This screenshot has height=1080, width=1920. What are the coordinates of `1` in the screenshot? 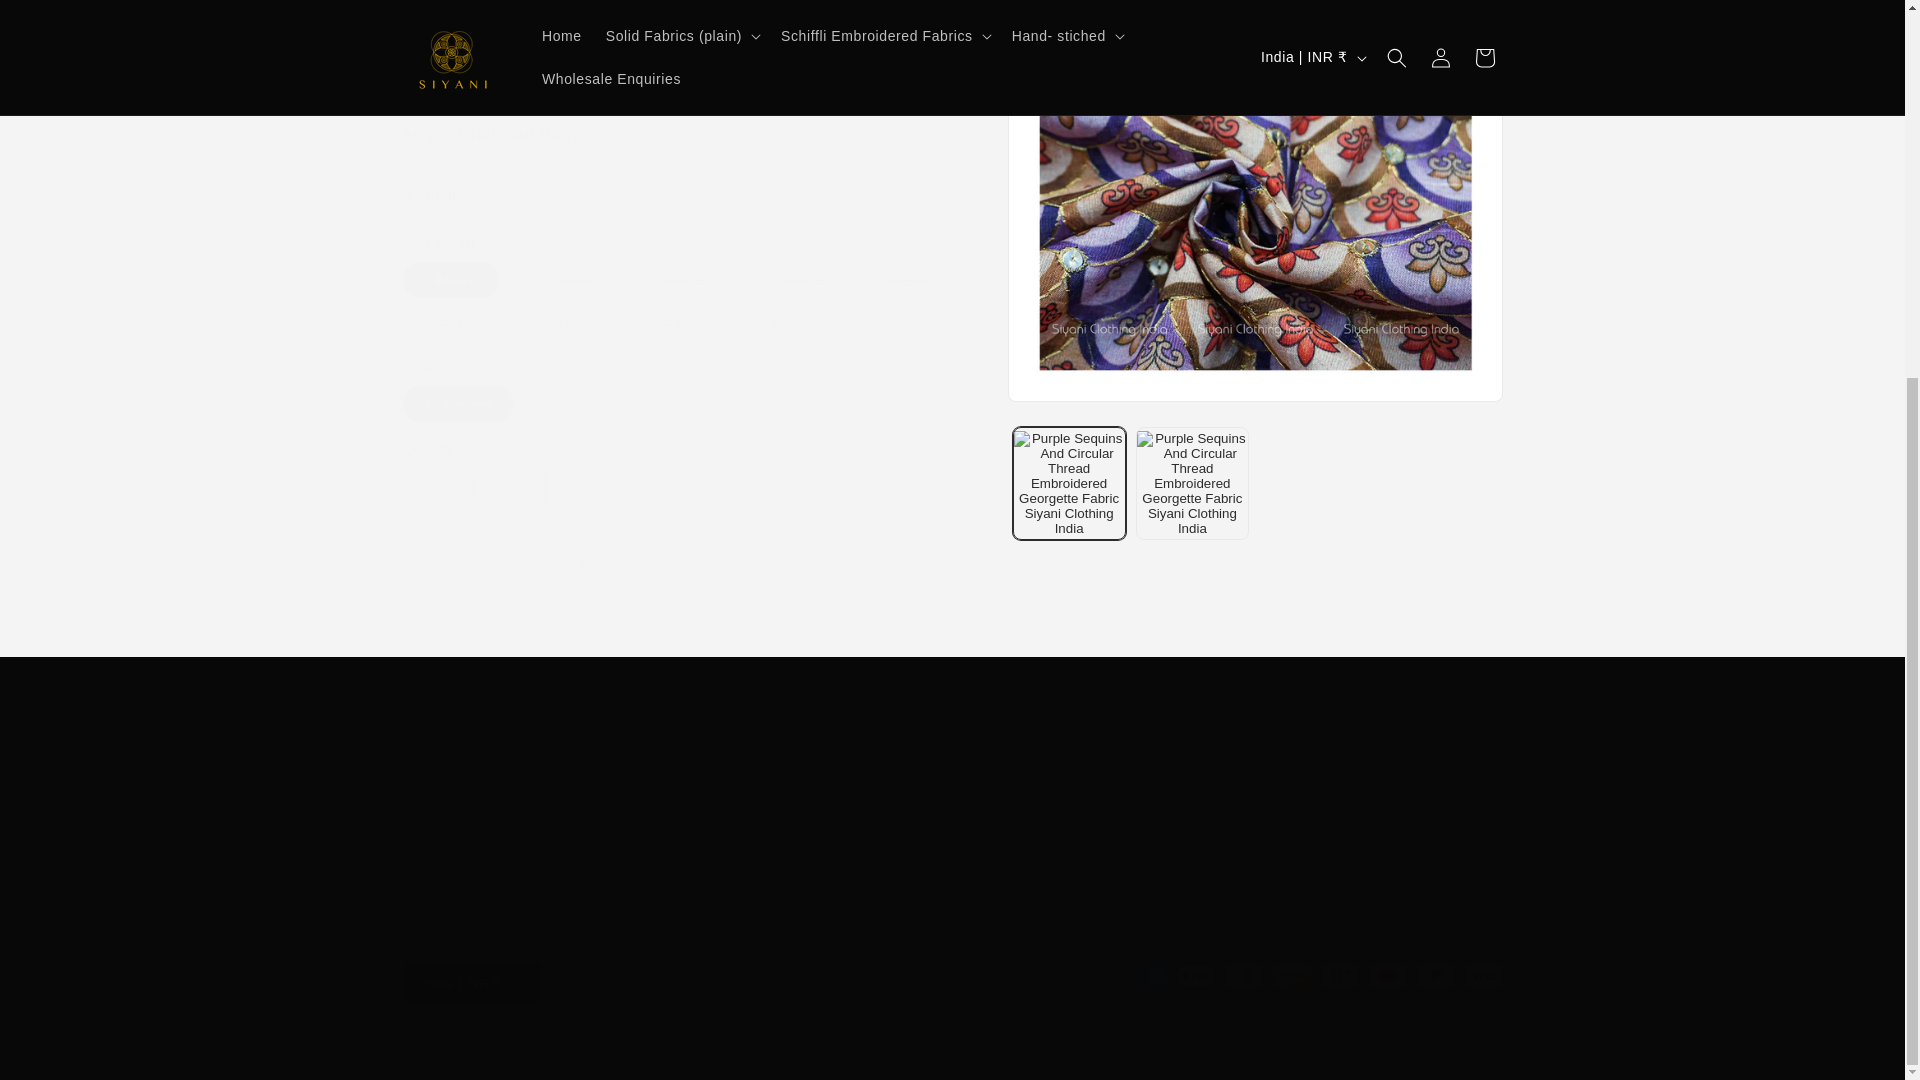 It's located at (472, 462).